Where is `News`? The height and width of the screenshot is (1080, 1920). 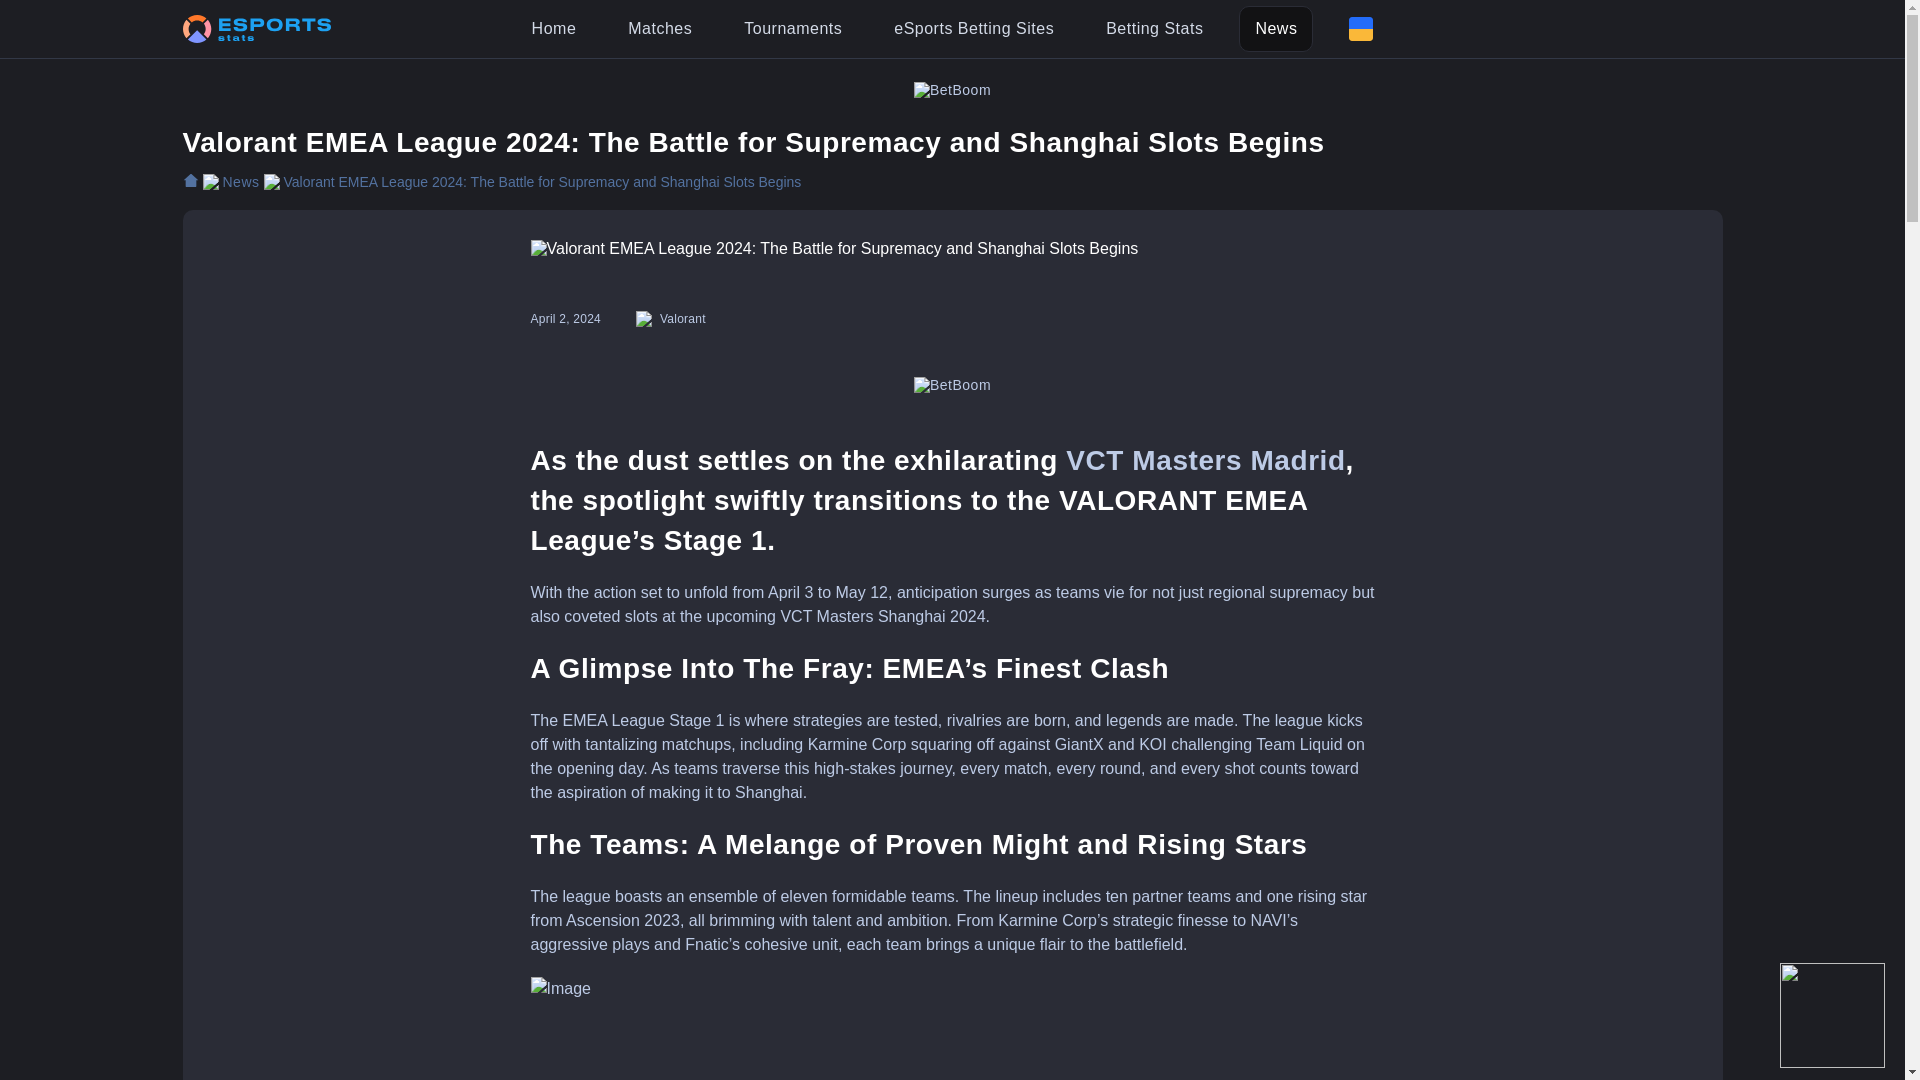 News is located at coordinates (230, 182).